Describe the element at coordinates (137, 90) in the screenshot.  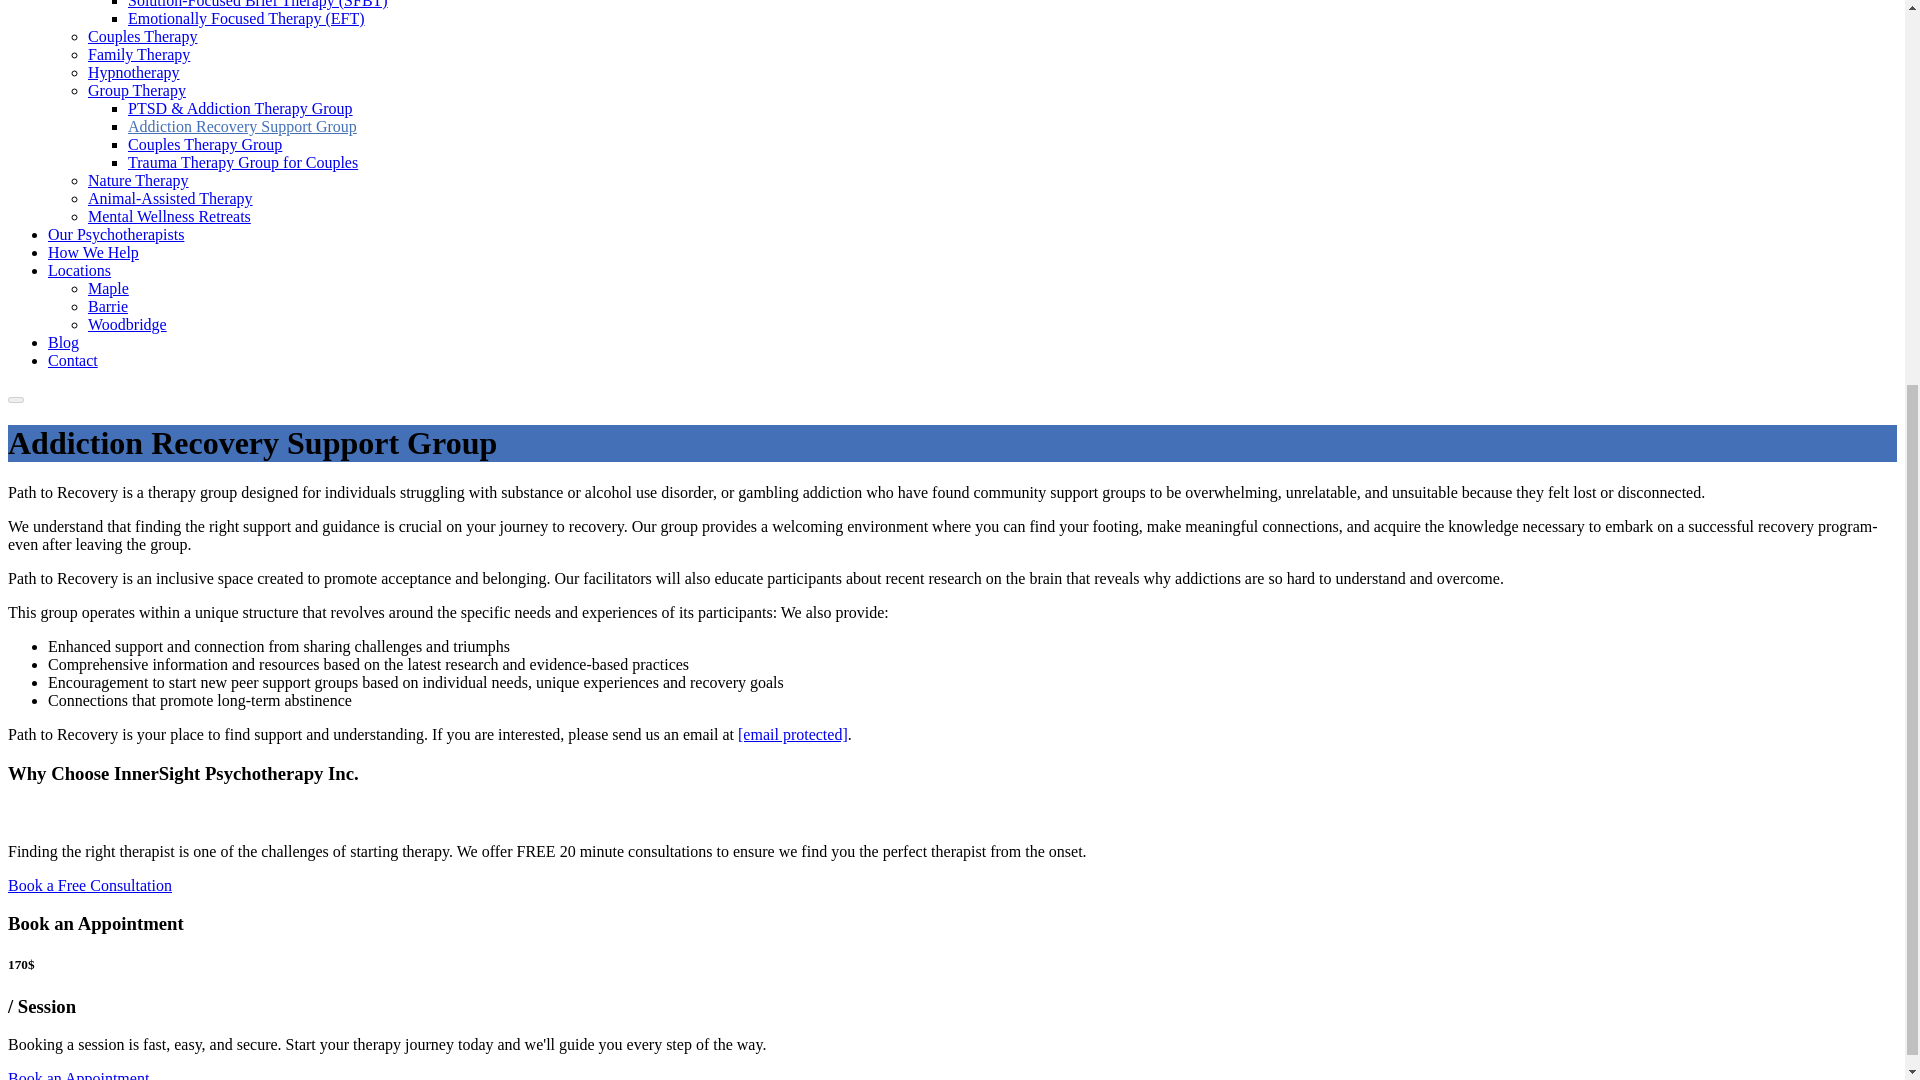
I see `Group Therapy` at that location.